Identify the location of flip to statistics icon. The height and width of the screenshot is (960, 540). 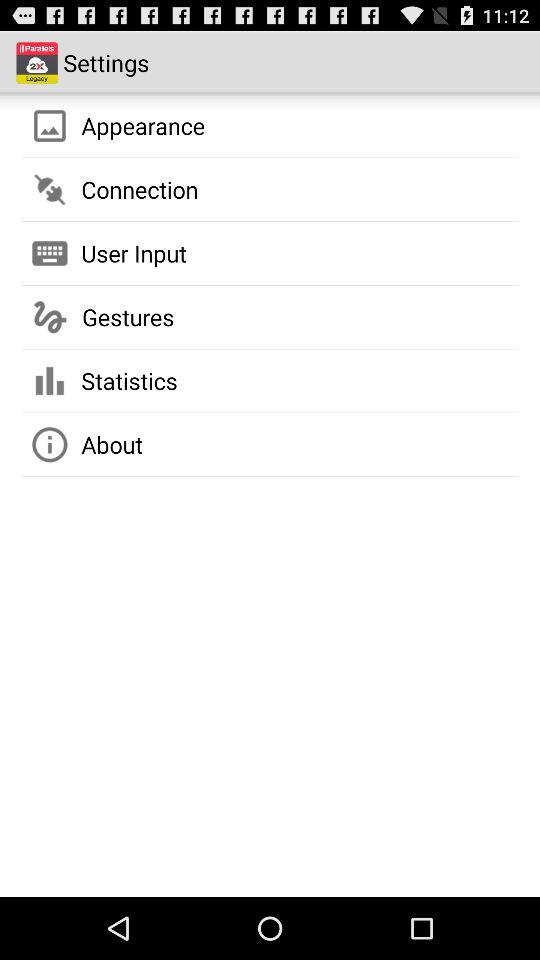
(129, 380).